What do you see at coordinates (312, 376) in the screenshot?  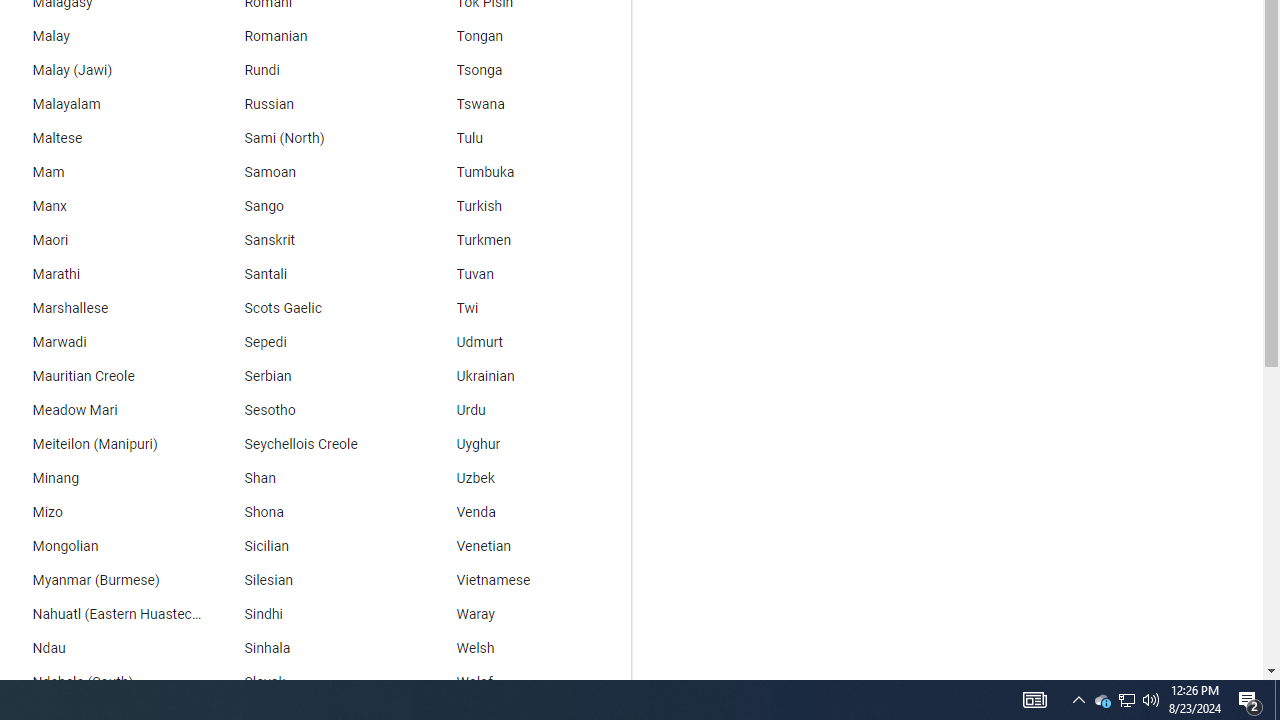 I see `Serbian` at bounding box center [312, 376].